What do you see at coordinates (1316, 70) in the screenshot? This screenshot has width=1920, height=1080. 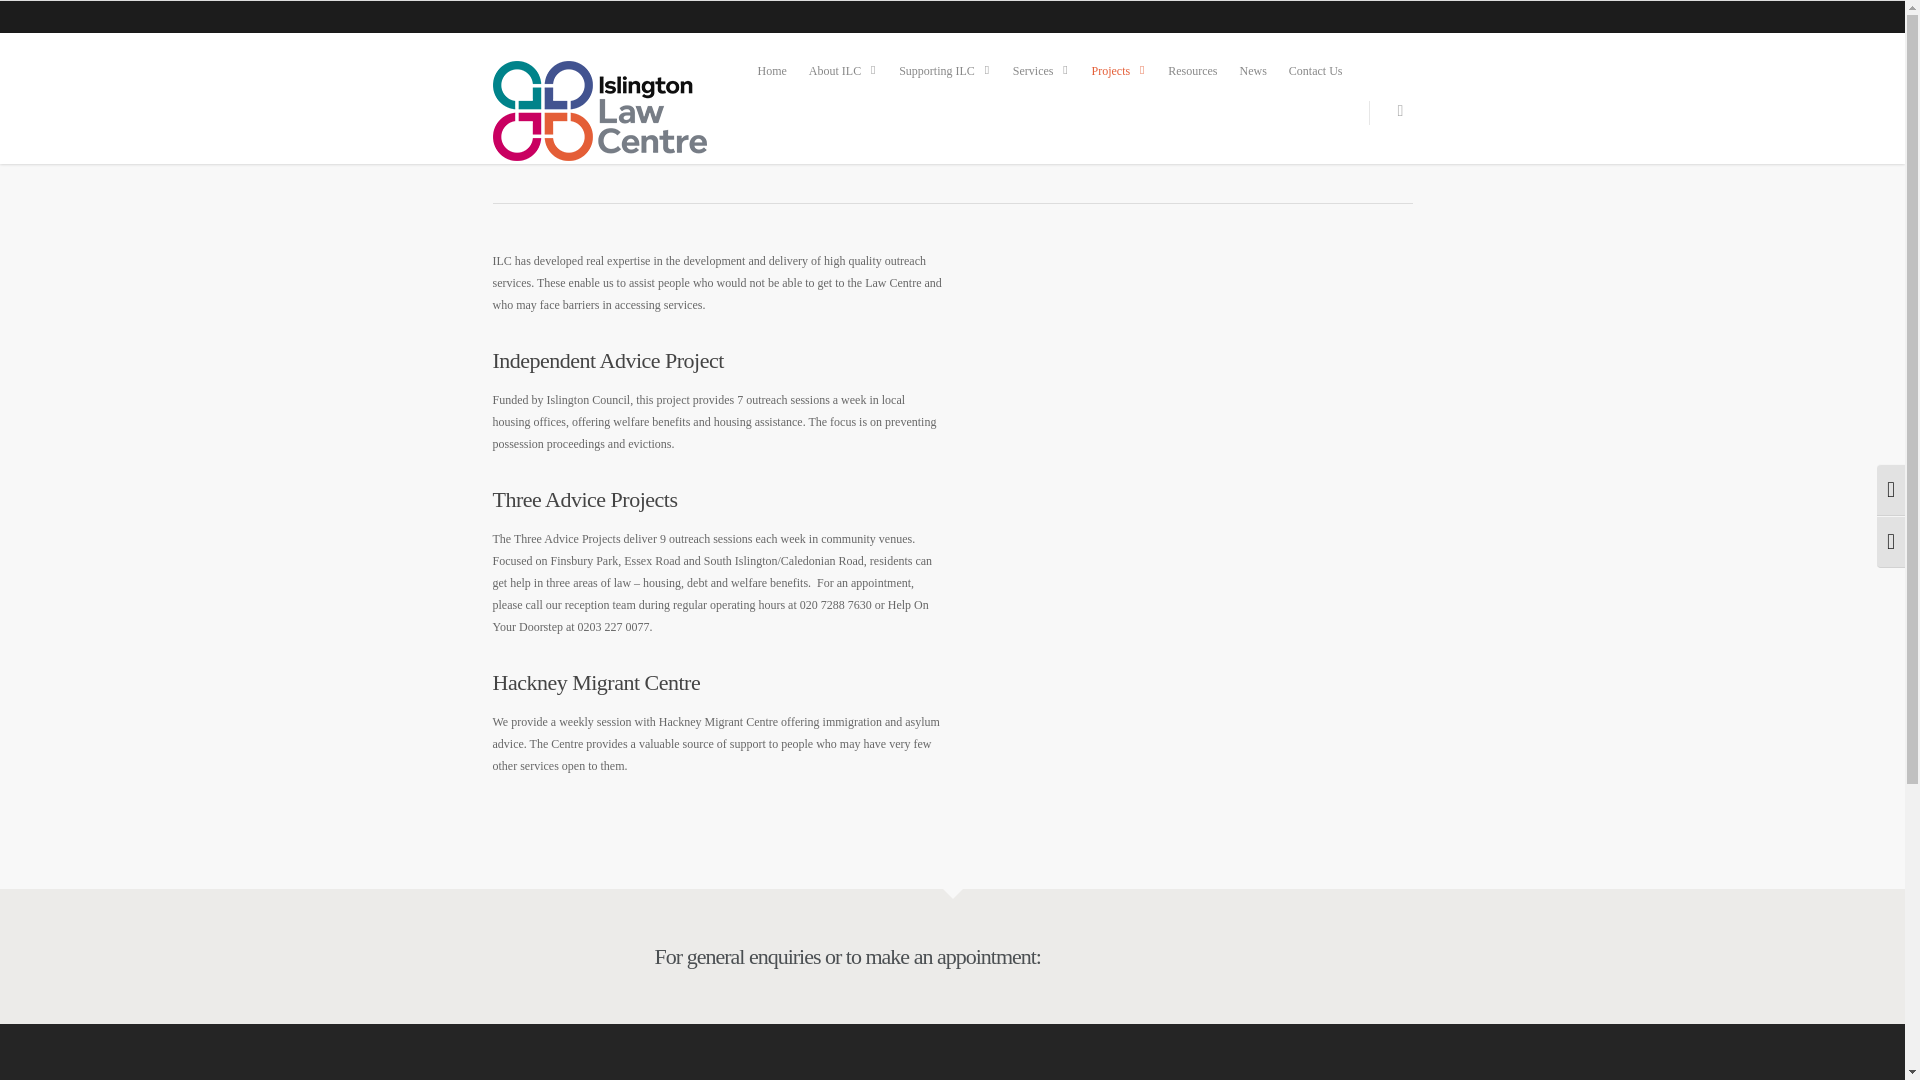 I see `Contact Us` at bounding box center [1316, 70].